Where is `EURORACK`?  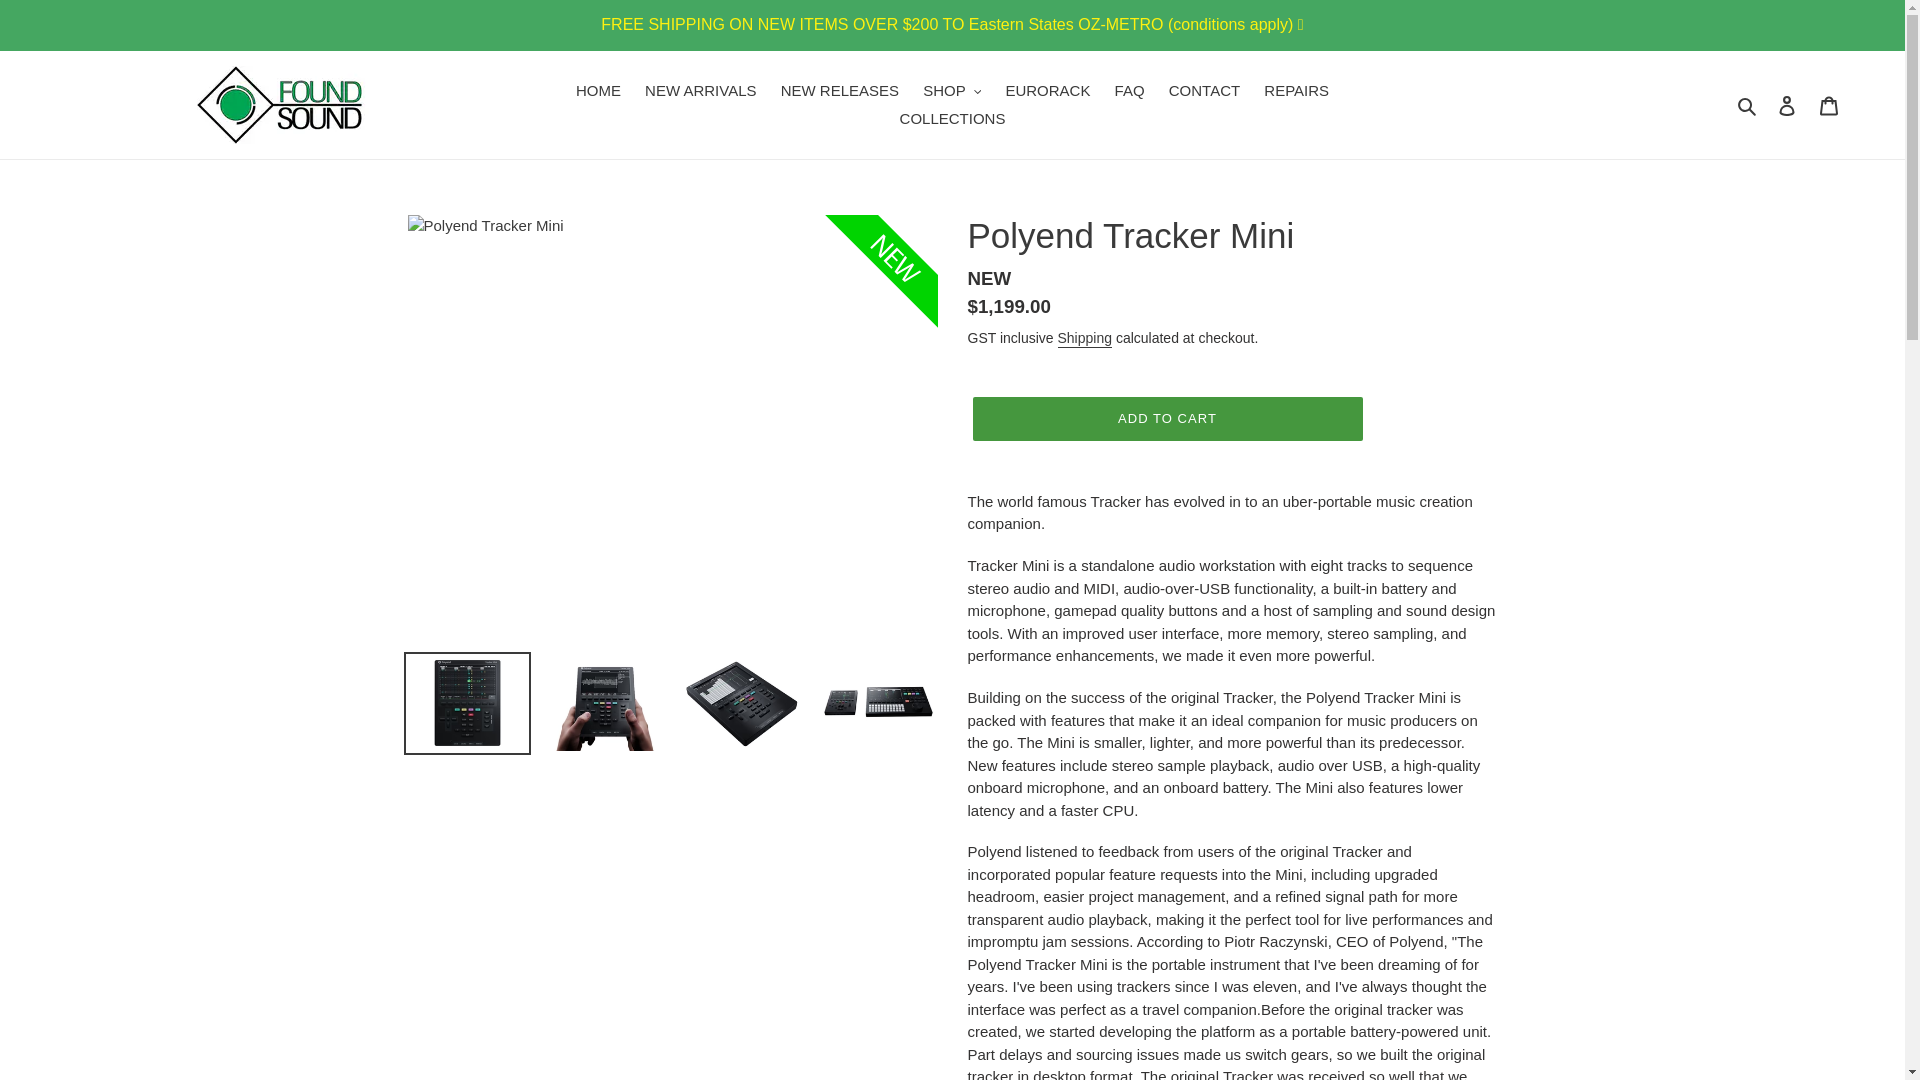
EURORACK is located at coordinates (1047, 90).